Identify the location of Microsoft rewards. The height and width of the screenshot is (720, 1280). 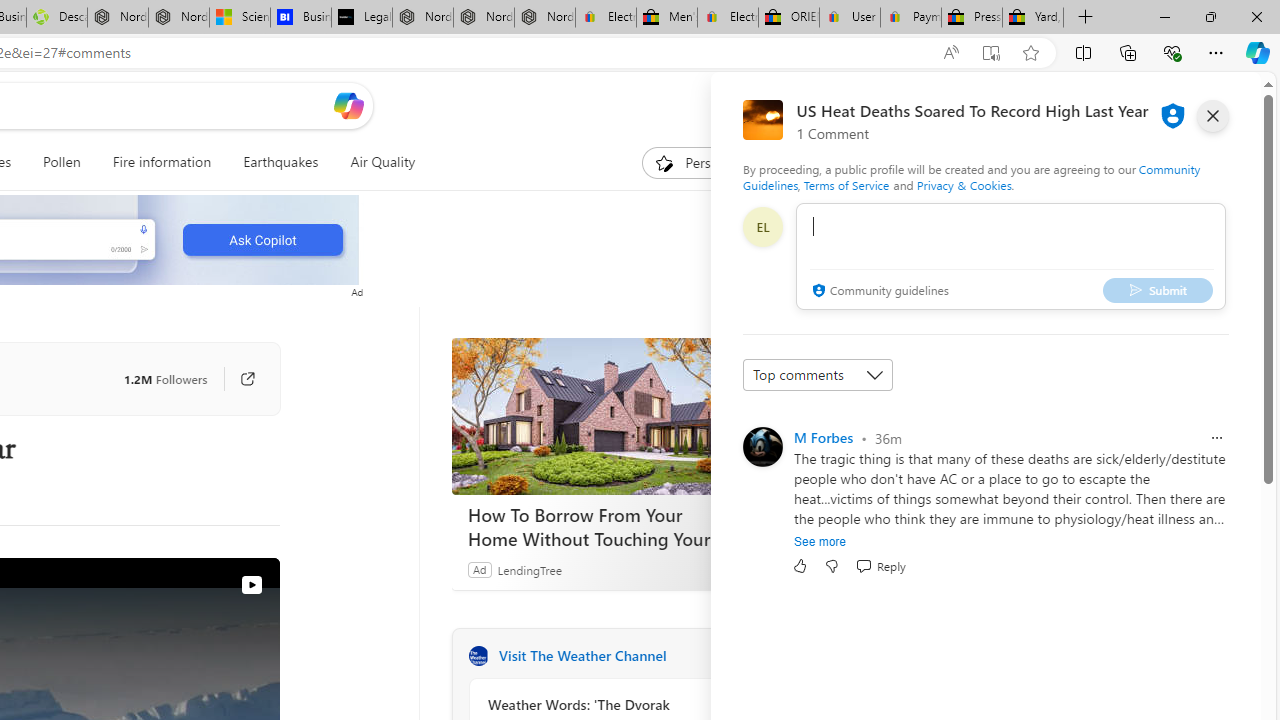
(1137, 105).